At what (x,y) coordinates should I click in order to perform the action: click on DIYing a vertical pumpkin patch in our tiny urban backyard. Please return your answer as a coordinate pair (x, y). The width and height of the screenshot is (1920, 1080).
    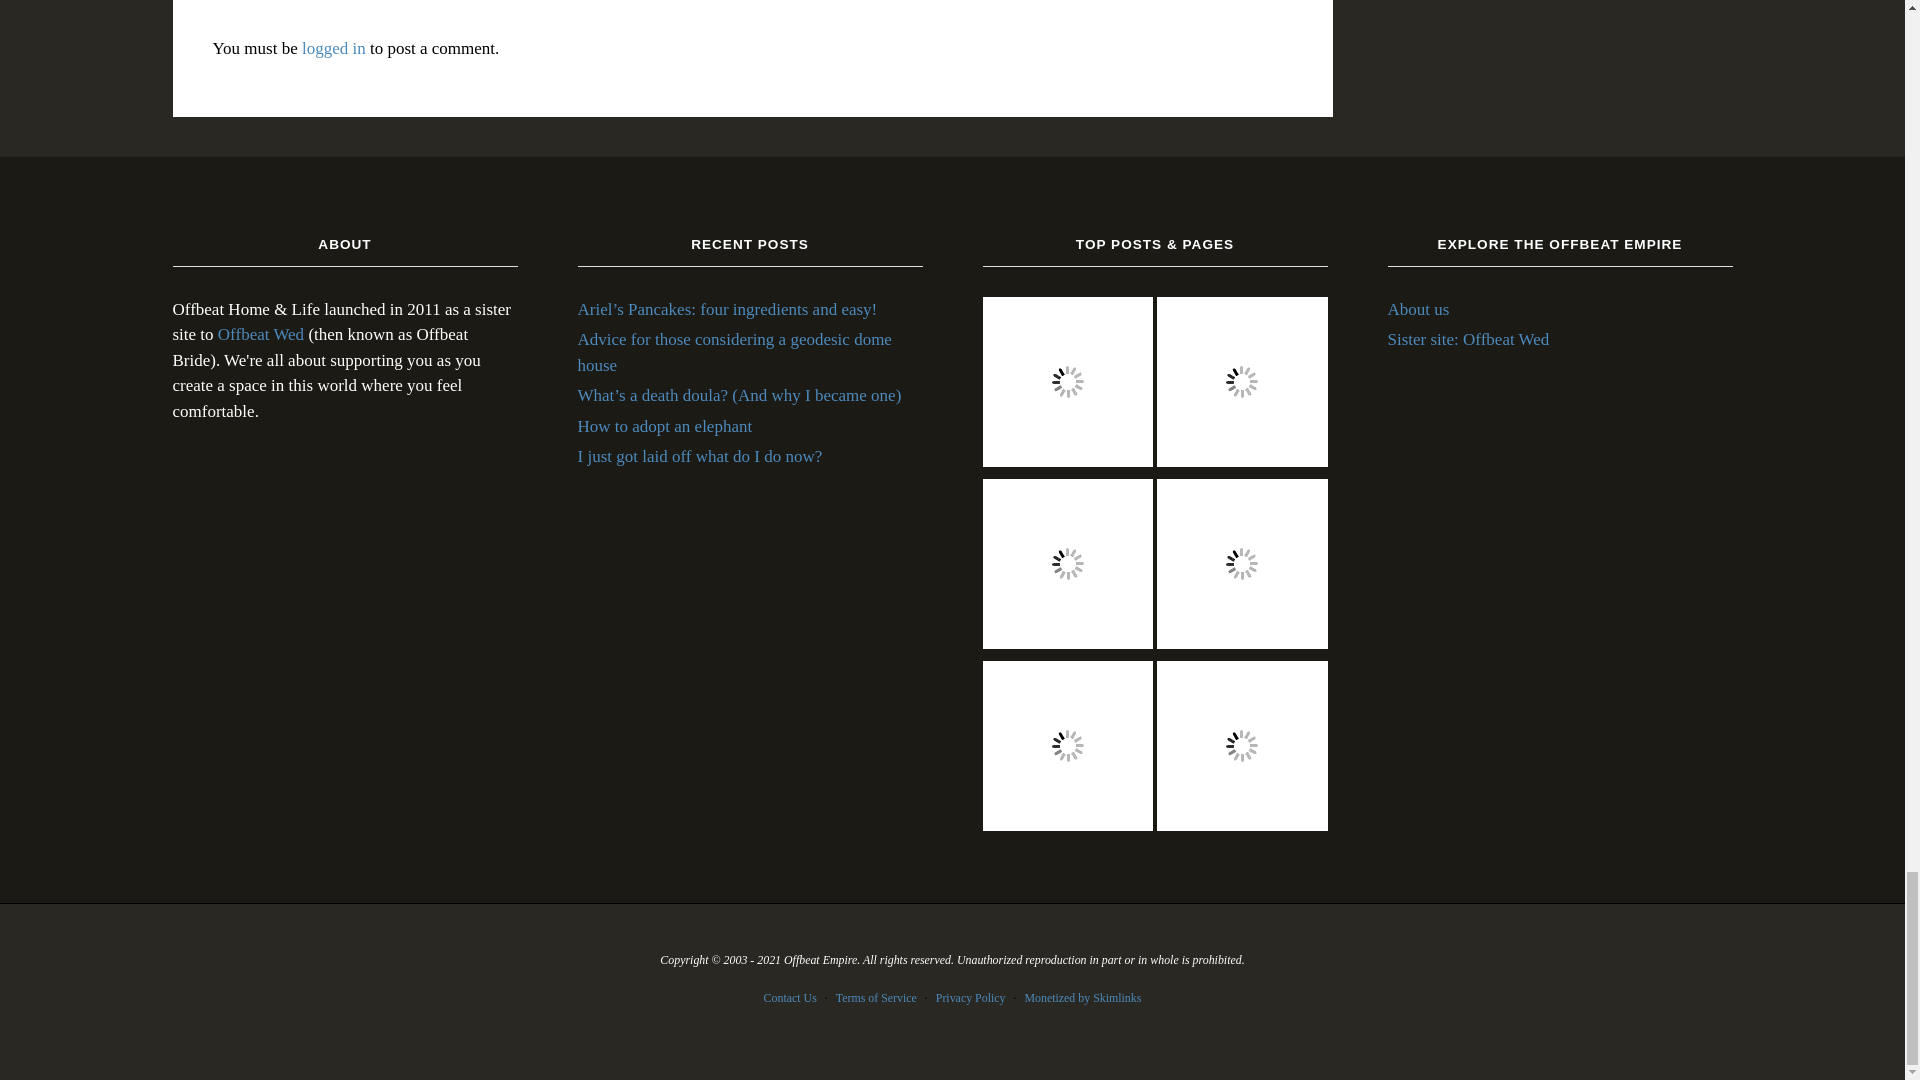
    Looking at the image, I should click on (1067, 568).